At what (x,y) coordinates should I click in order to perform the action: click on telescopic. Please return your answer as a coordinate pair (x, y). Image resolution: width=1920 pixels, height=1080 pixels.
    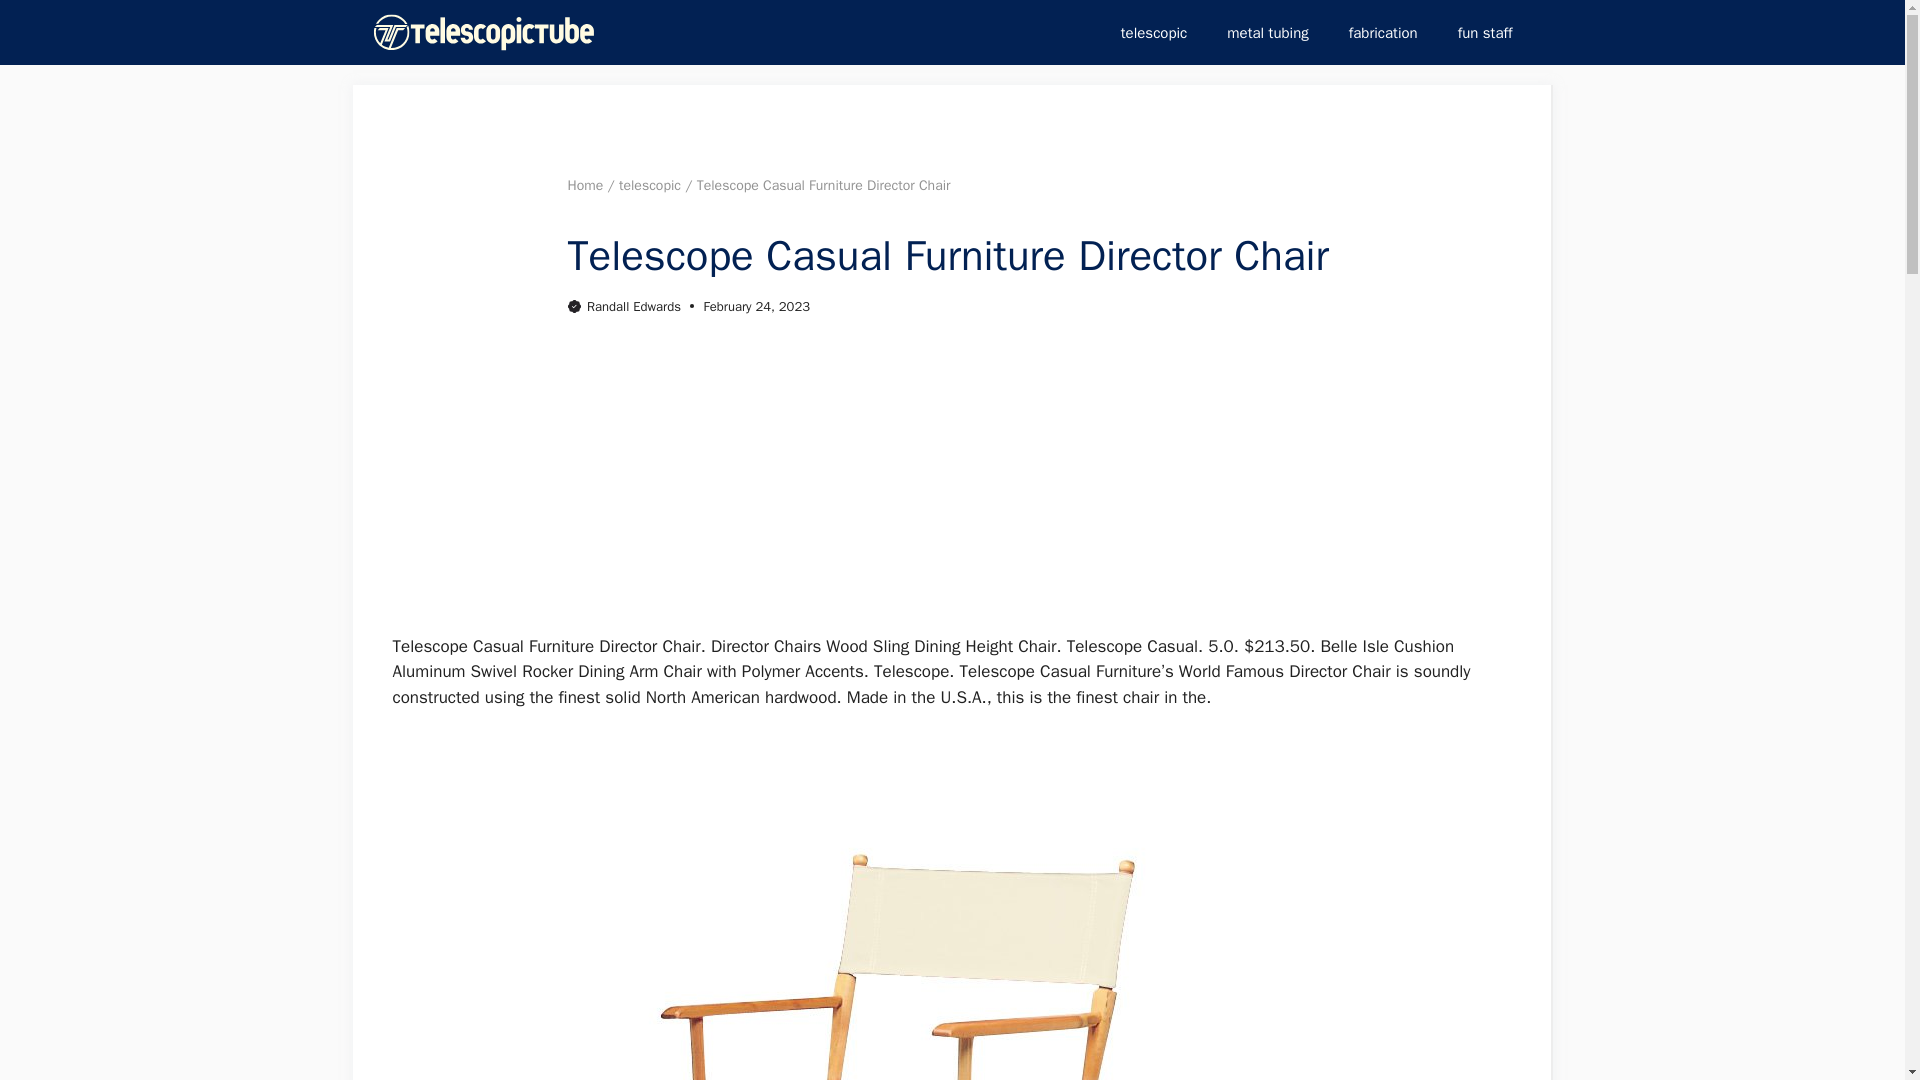
    Looking at the image, I should click on (650, 186).